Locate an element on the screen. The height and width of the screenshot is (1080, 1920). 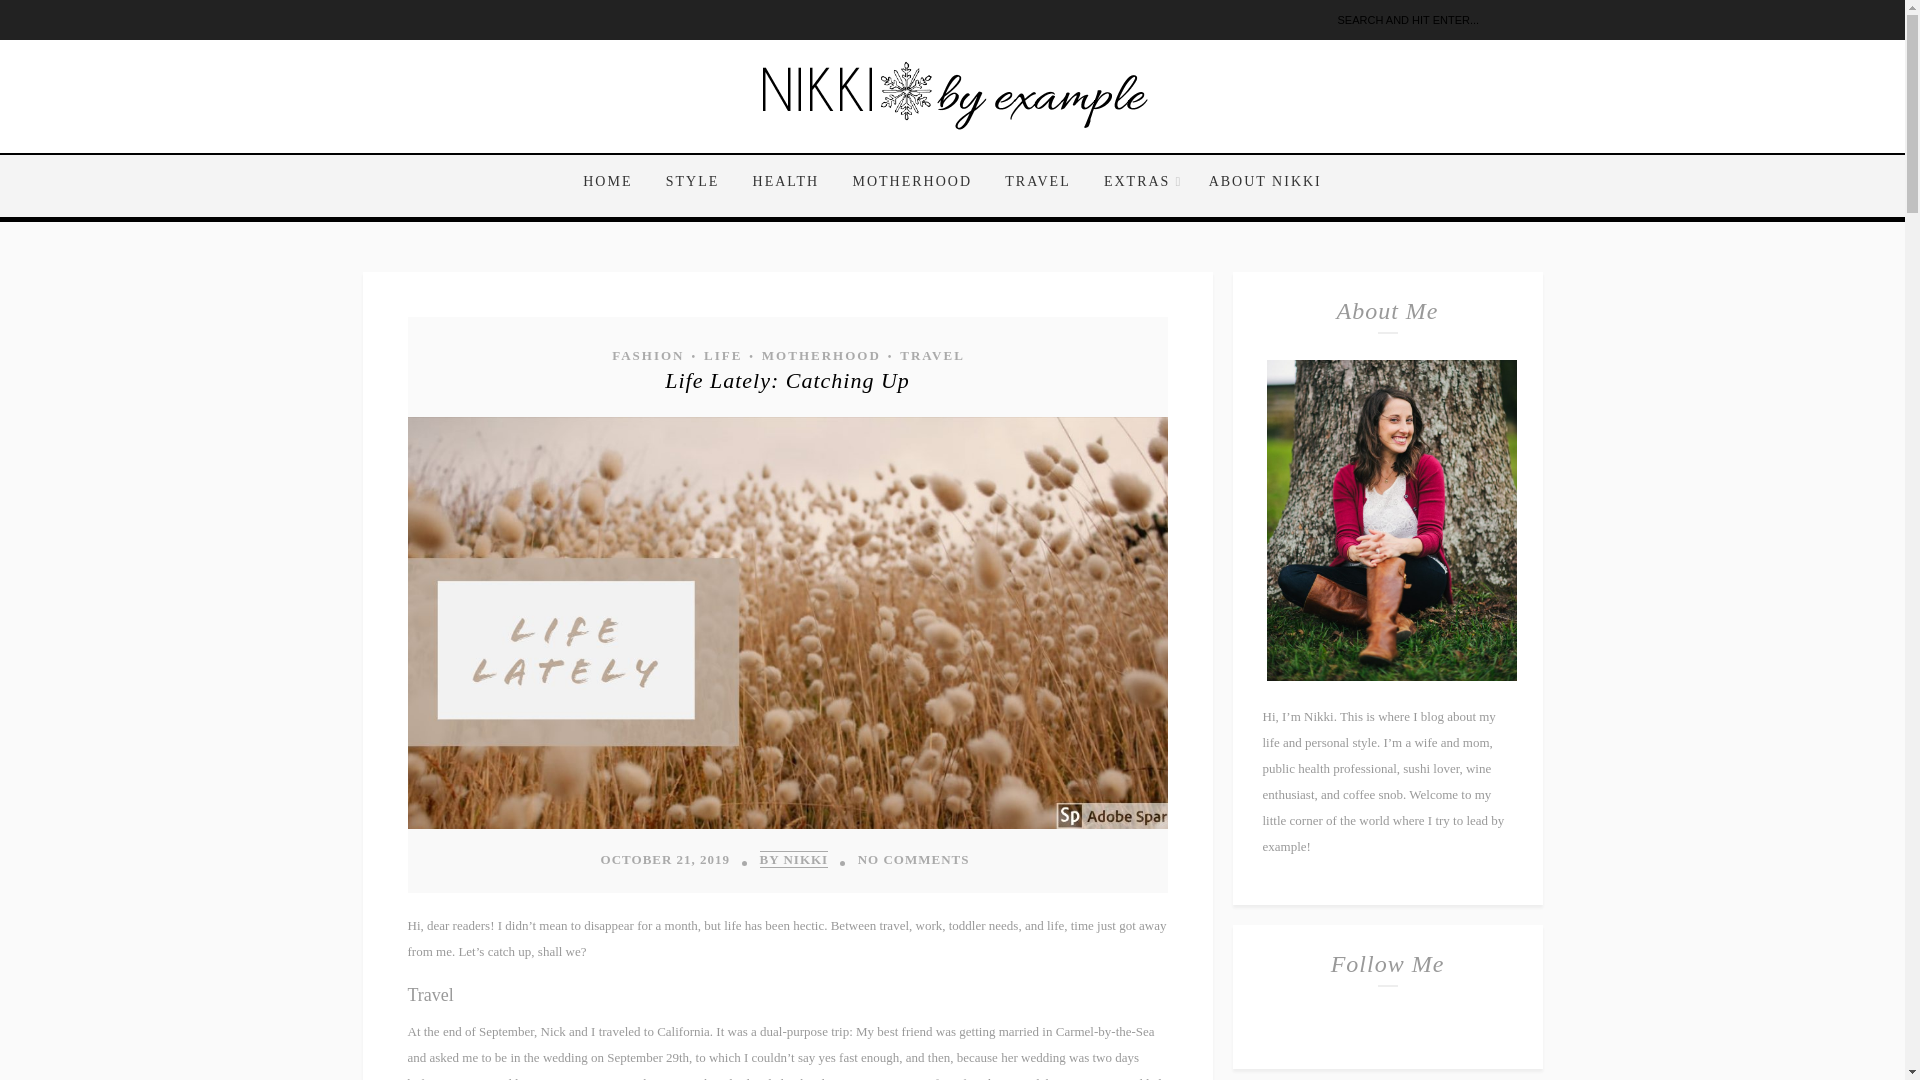
ABOUT NIKKI is located at coordinates (1258, 182).